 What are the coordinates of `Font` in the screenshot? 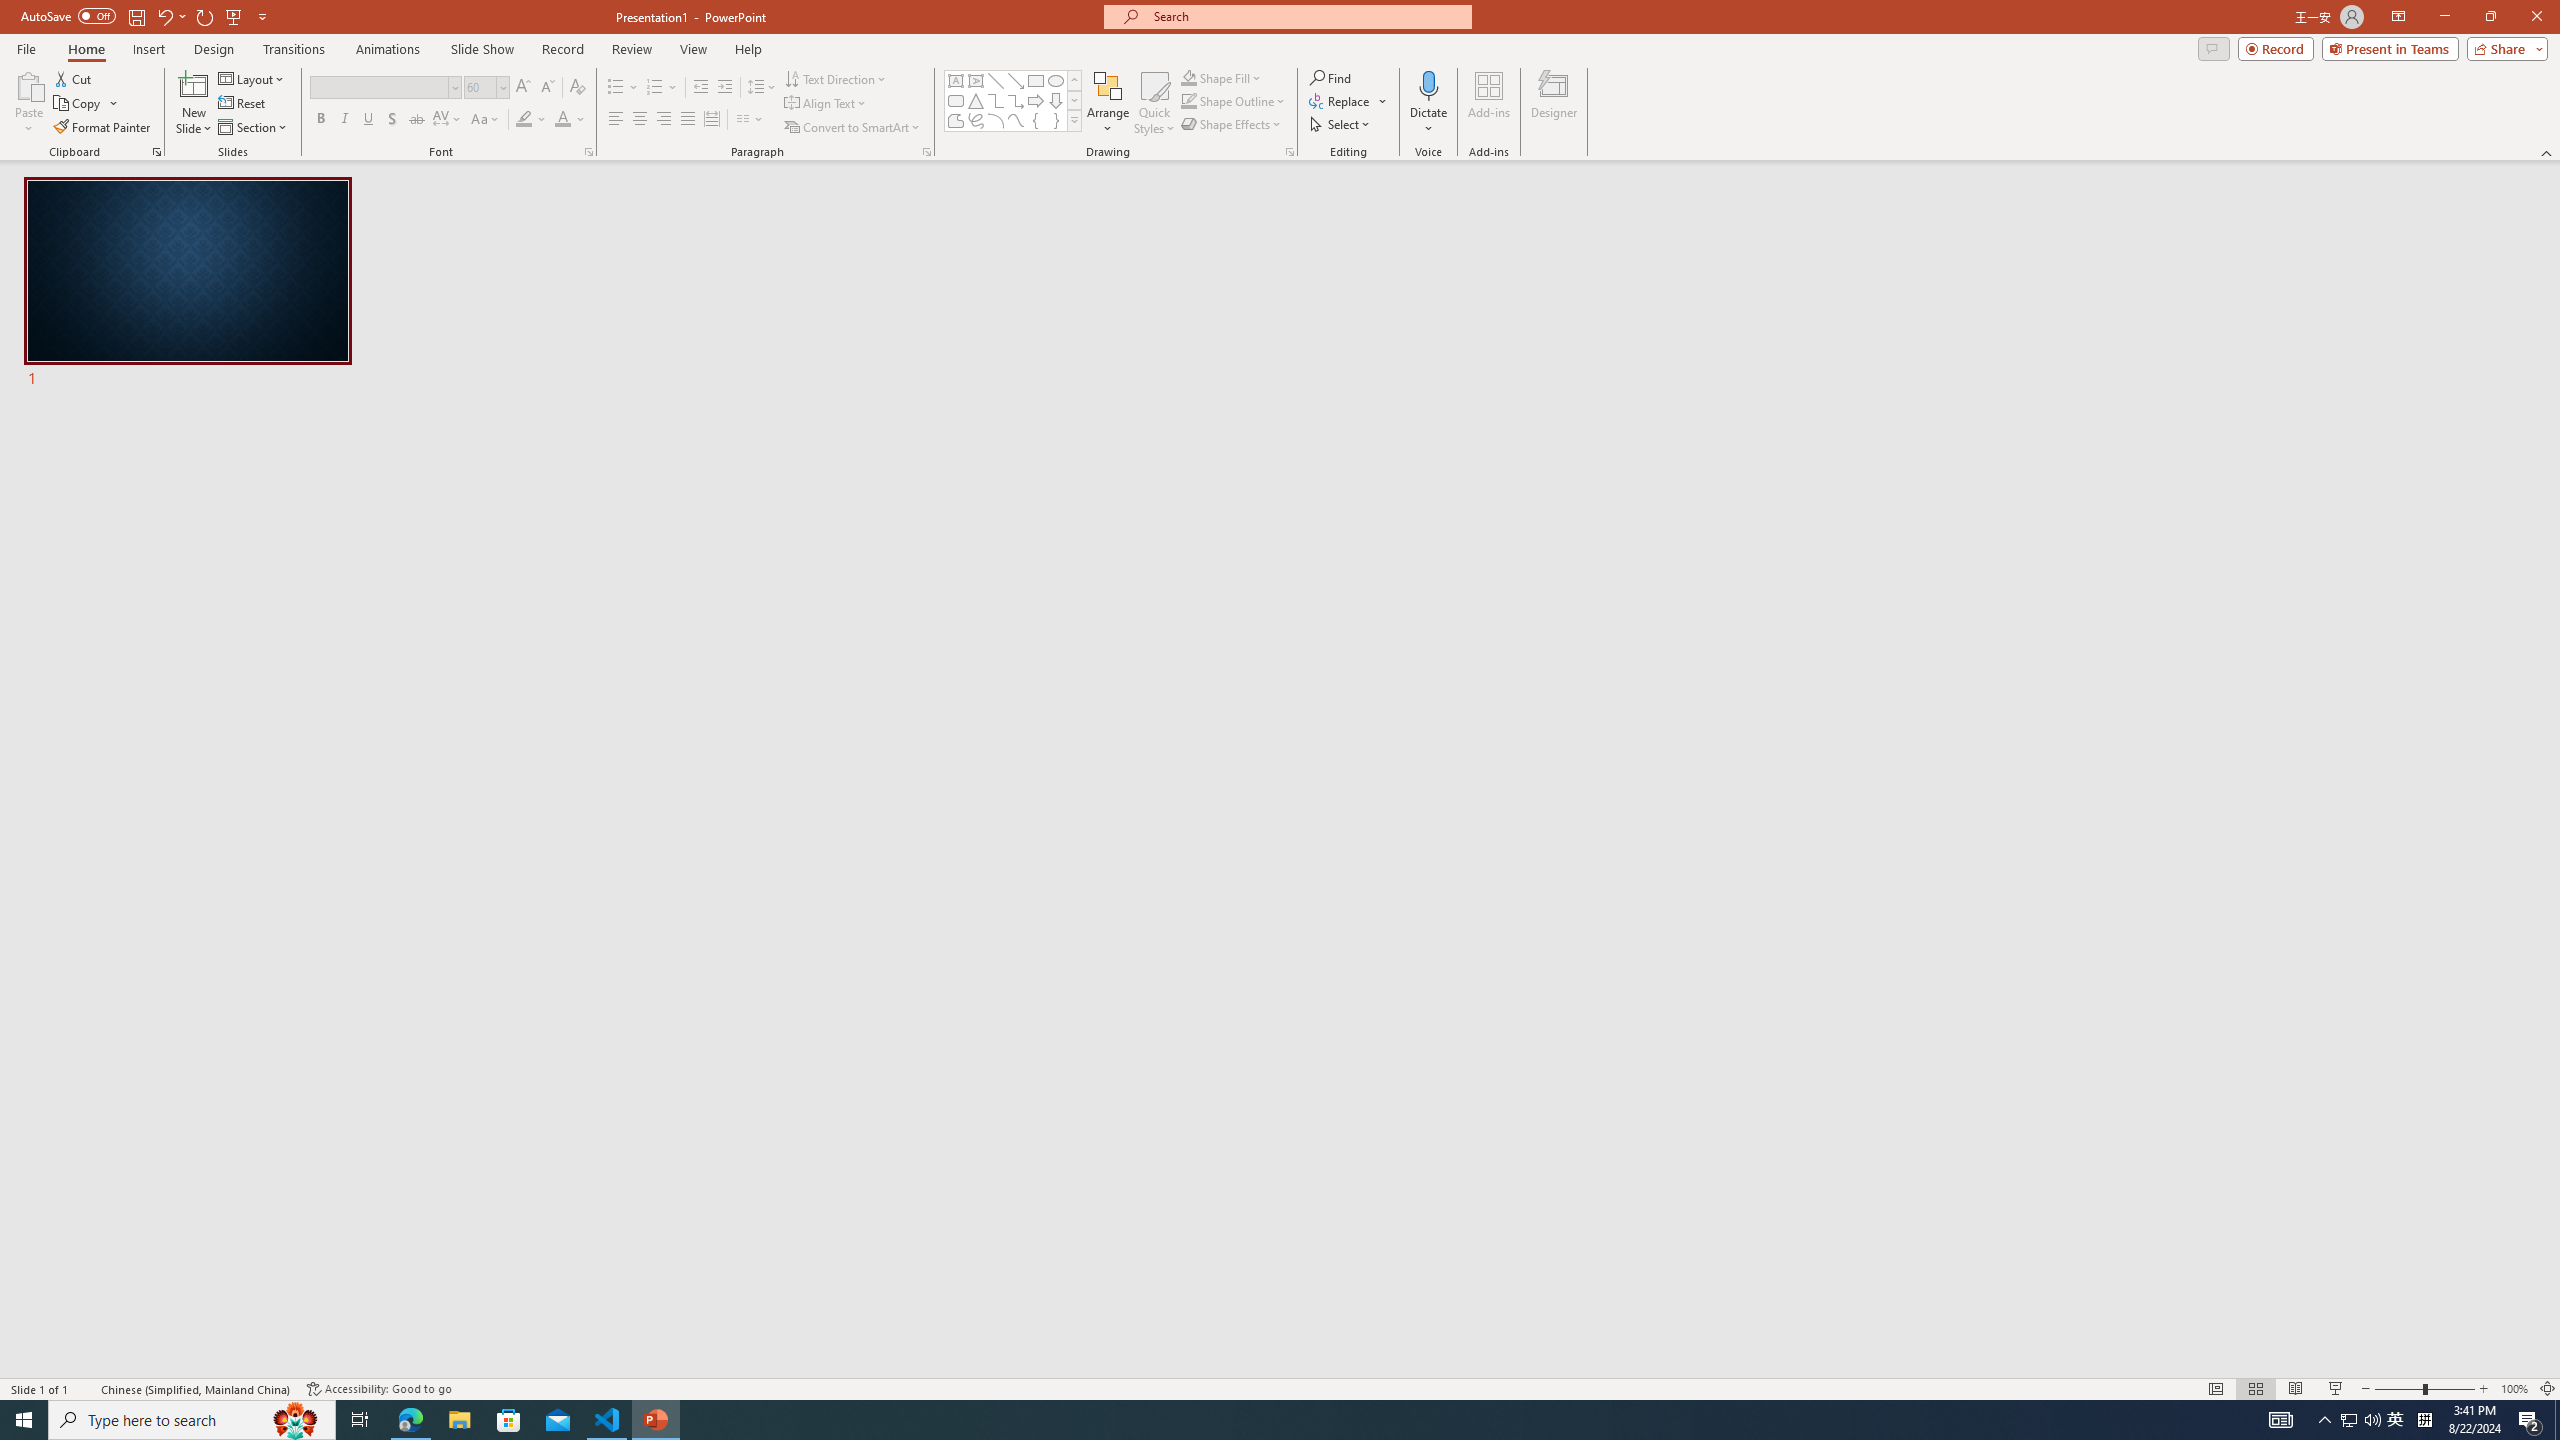 It's located at (384, 88).